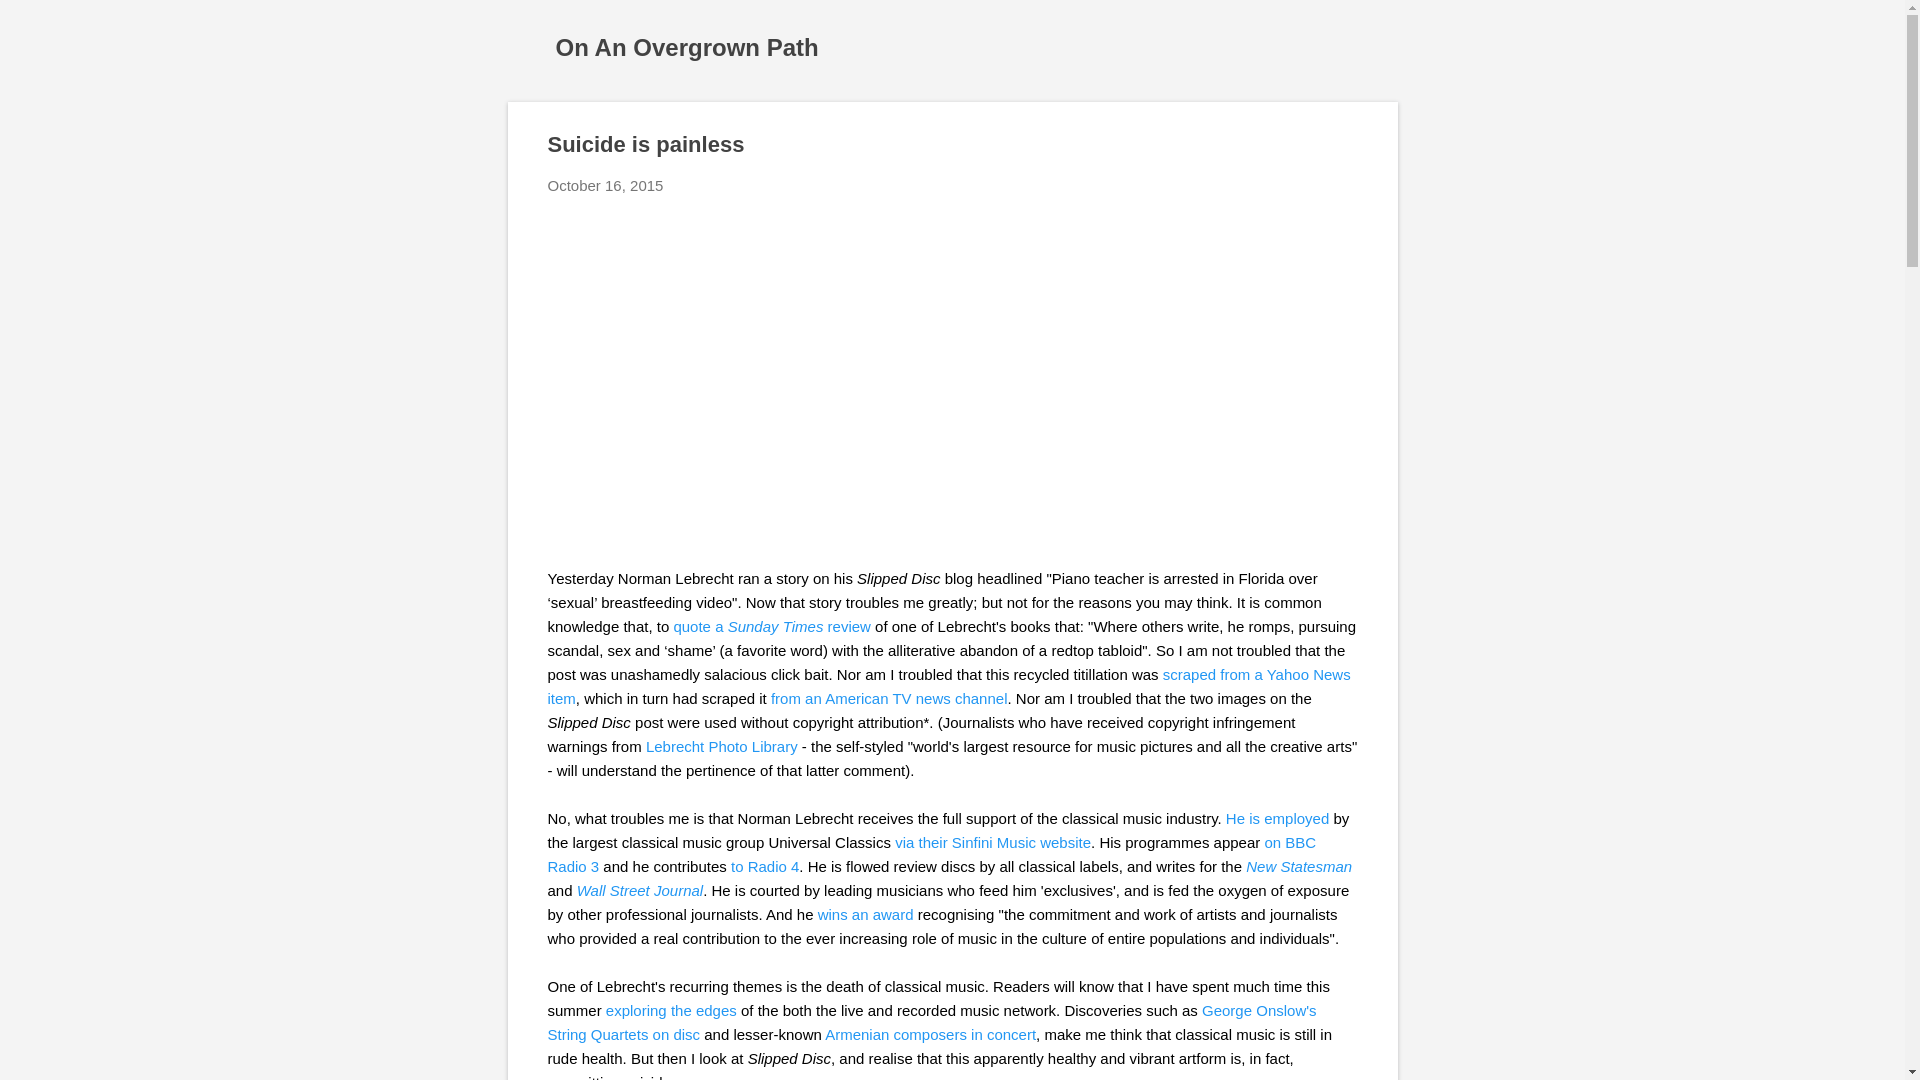  What do you see at coordinates (930, 1034) in the screenshot?
I see `Armenian composers in concert` at bounding box center [930, 1034].